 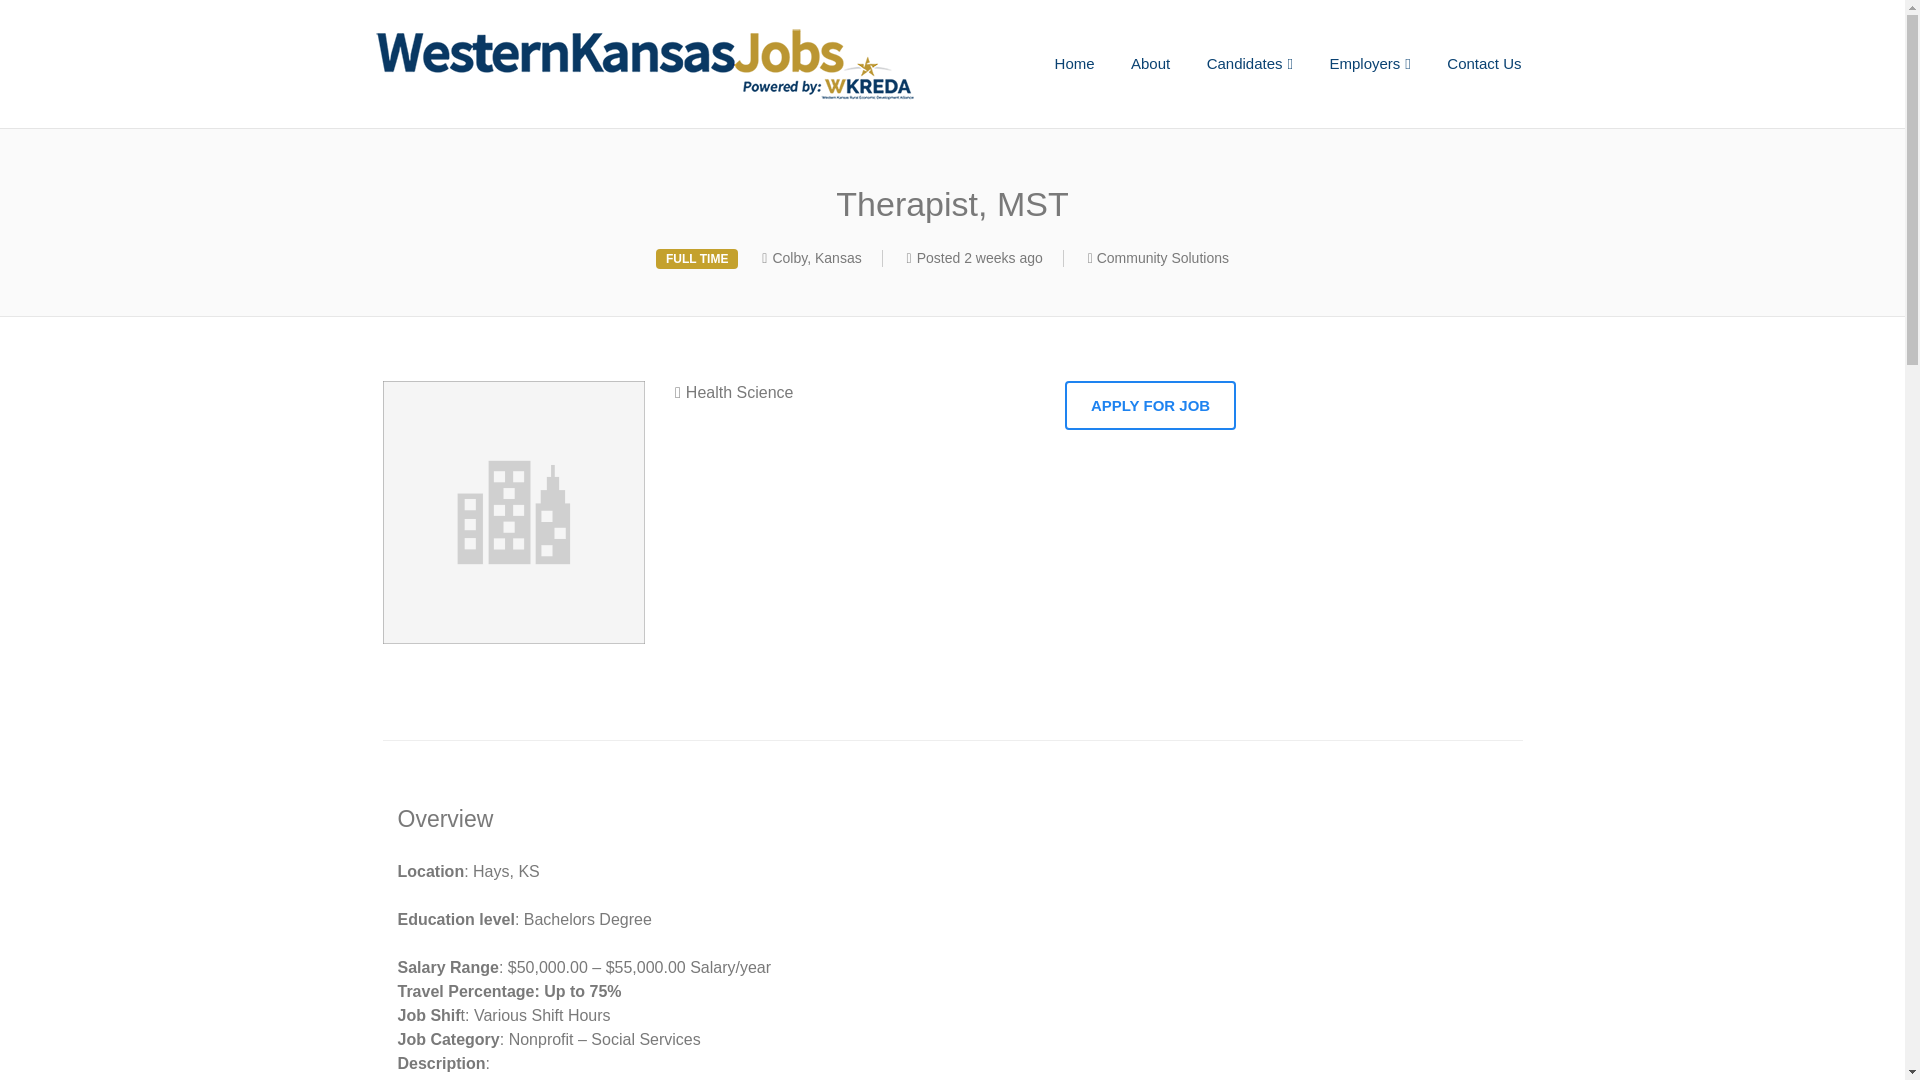 What do you see at coordinates (1150, 64) in the screenshot?
I see `About` at bounding box center [1150, 64].